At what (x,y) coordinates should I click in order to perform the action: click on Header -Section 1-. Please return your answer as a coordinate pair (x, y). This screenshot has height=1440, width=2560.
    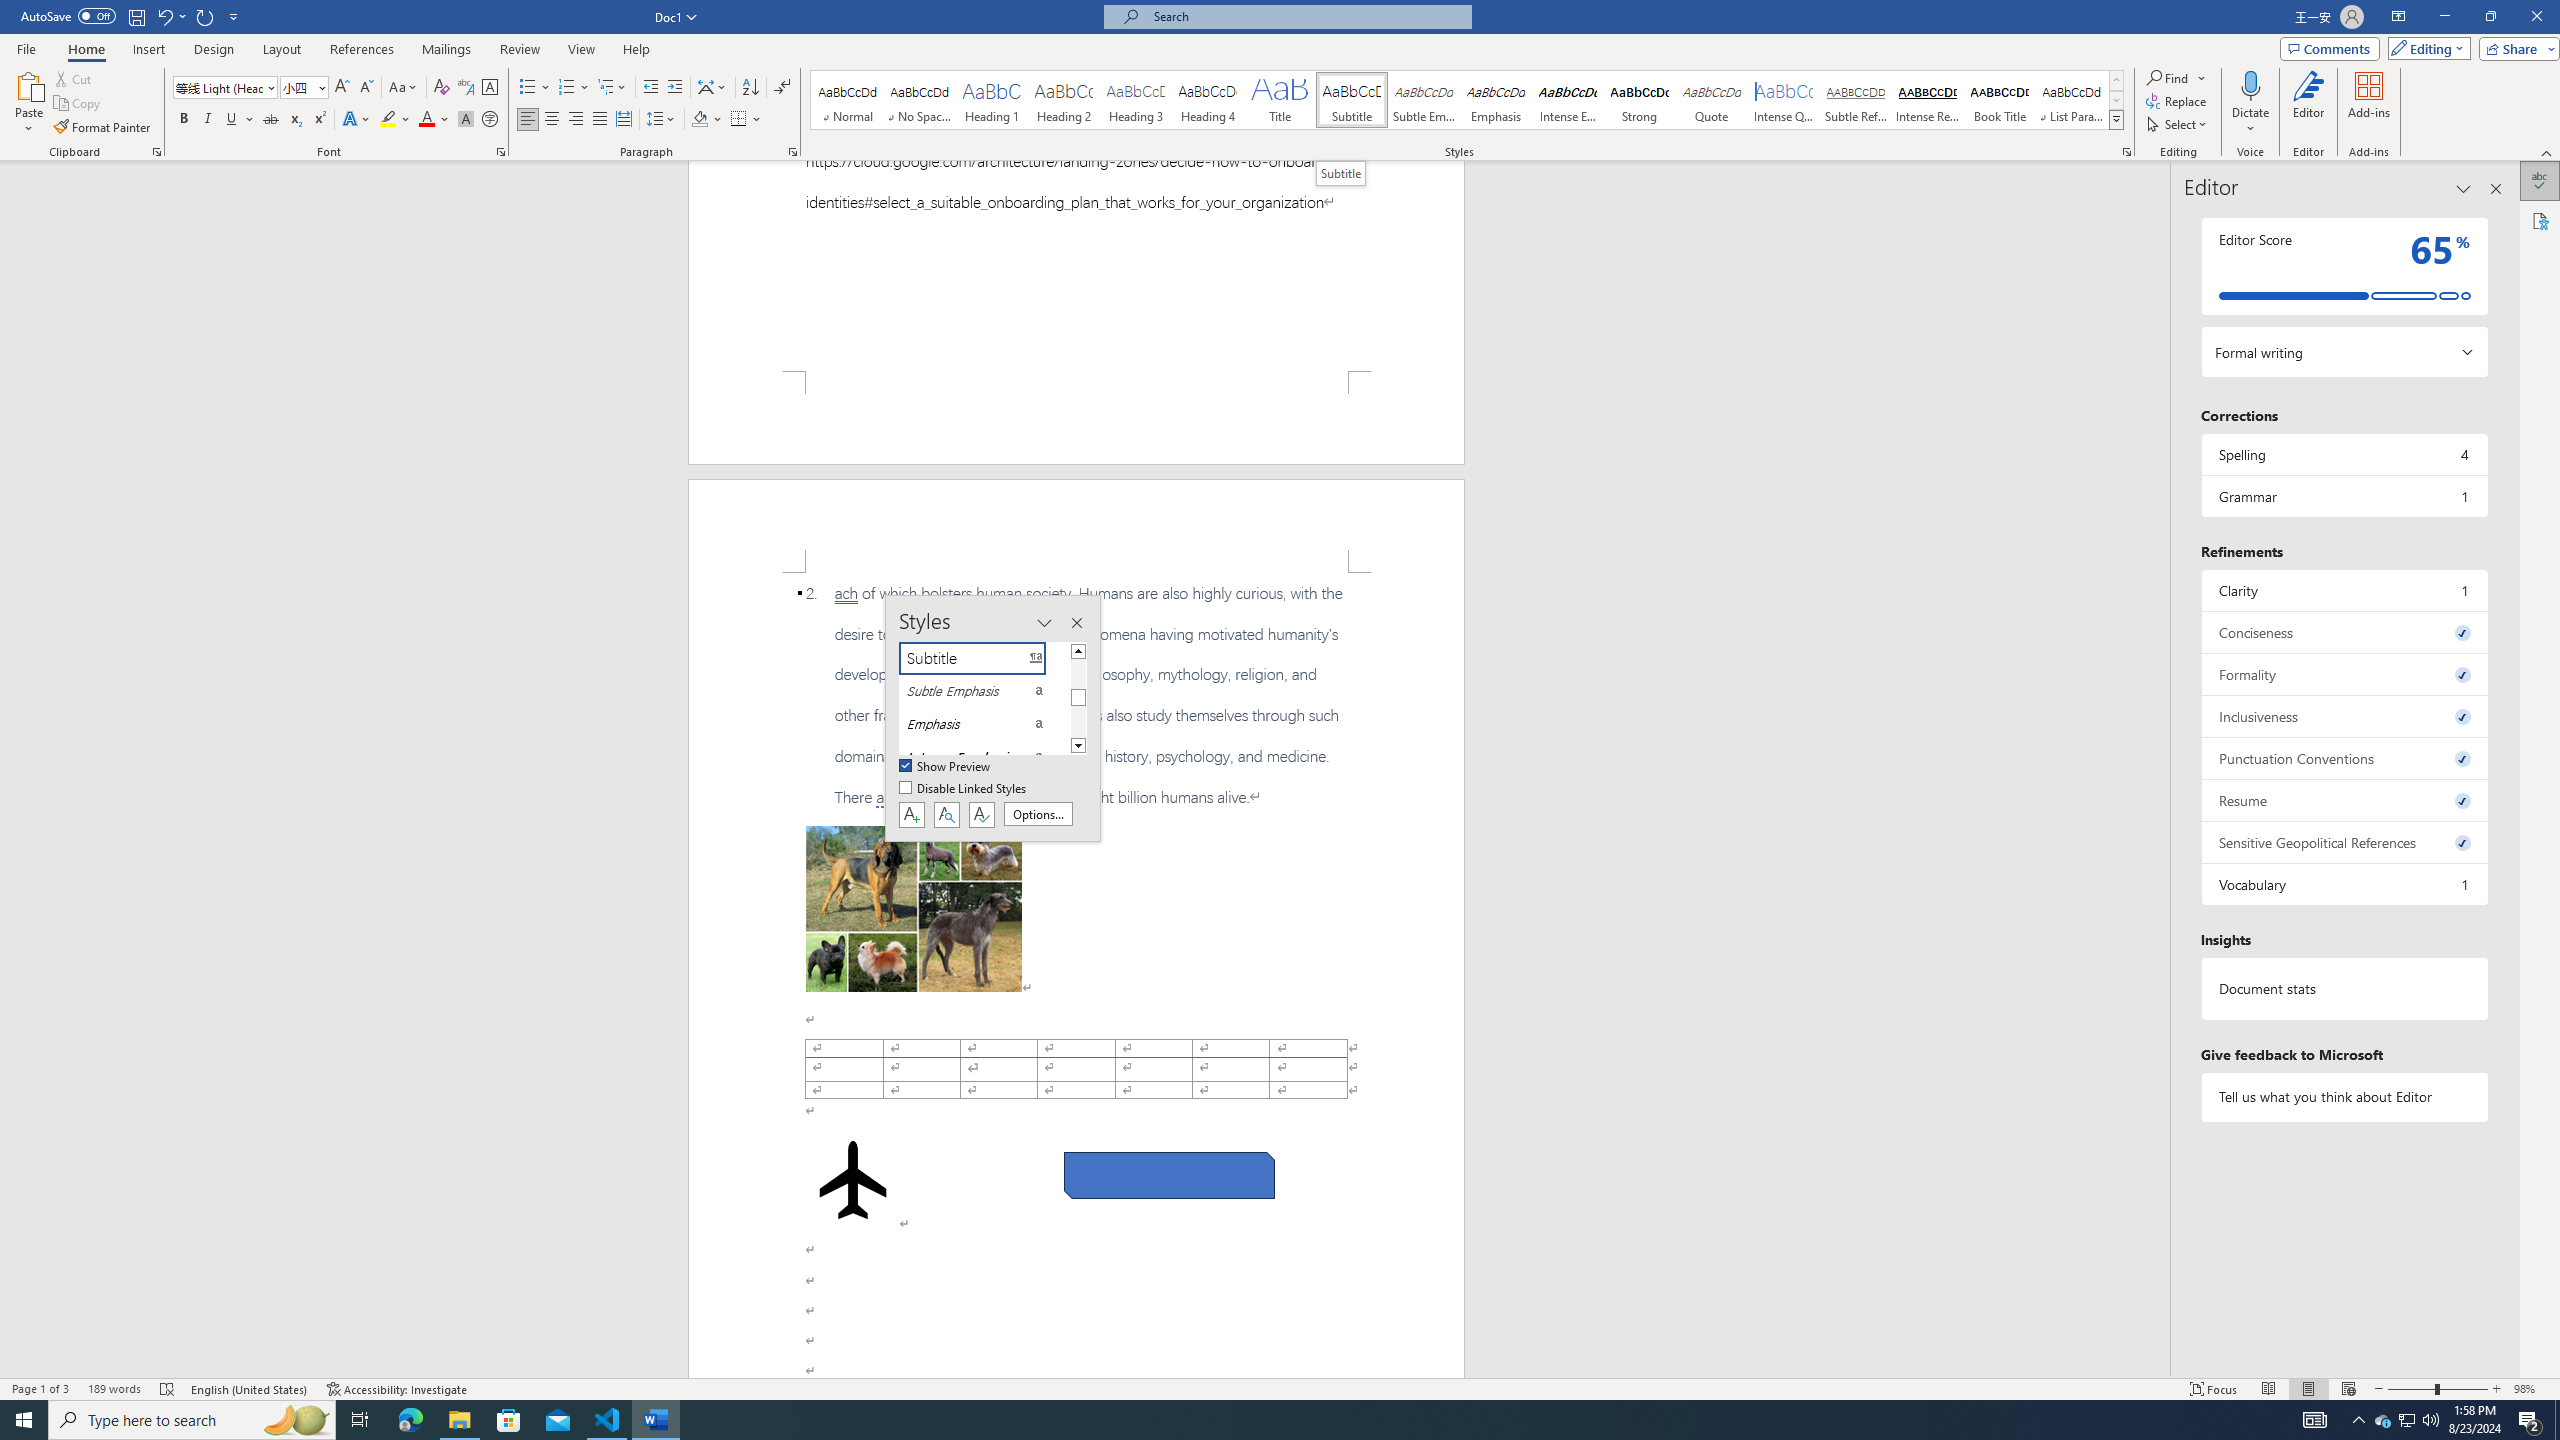
    Looking at the image, I should click on (1076, 526).